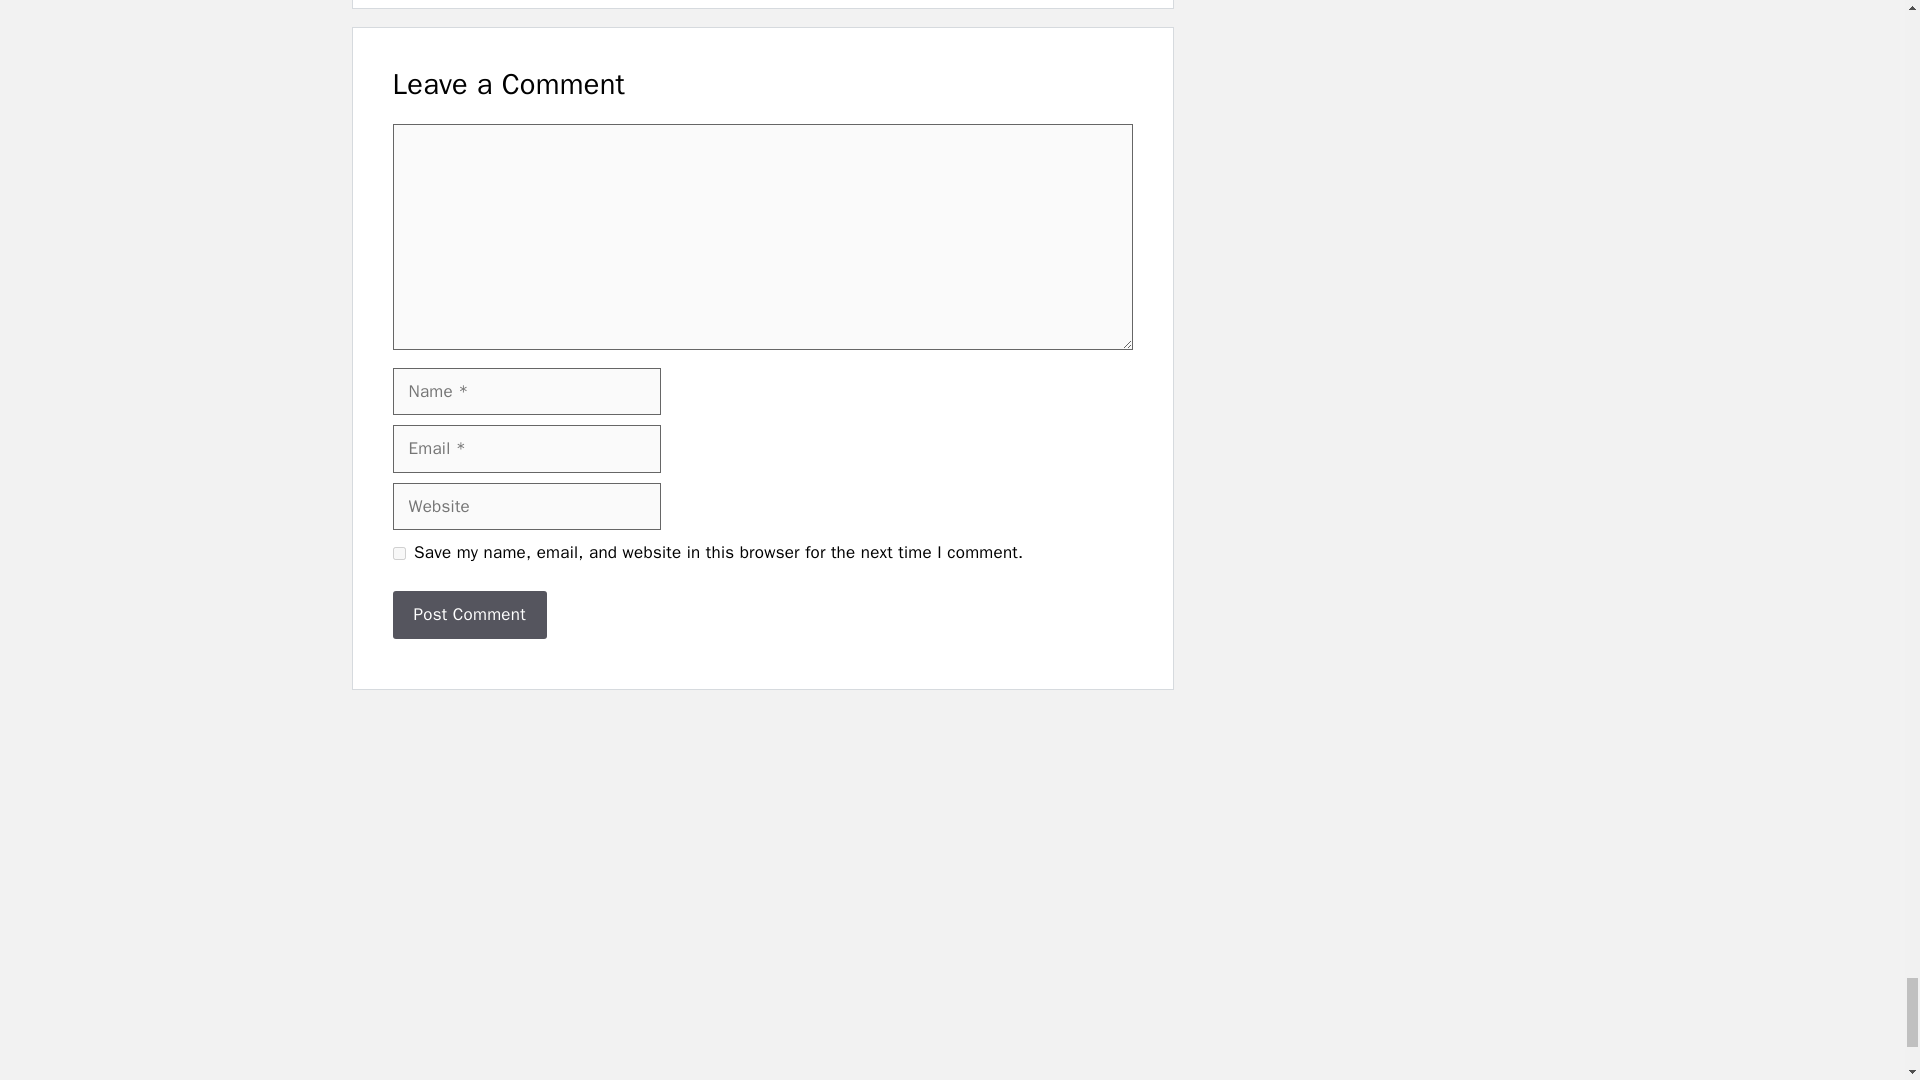 This screenshot has height=1080, width=1920. What do you see at coordinates (468, 614) in the screenshot?
I see `Post Comment` at bounding box center [468, 614].